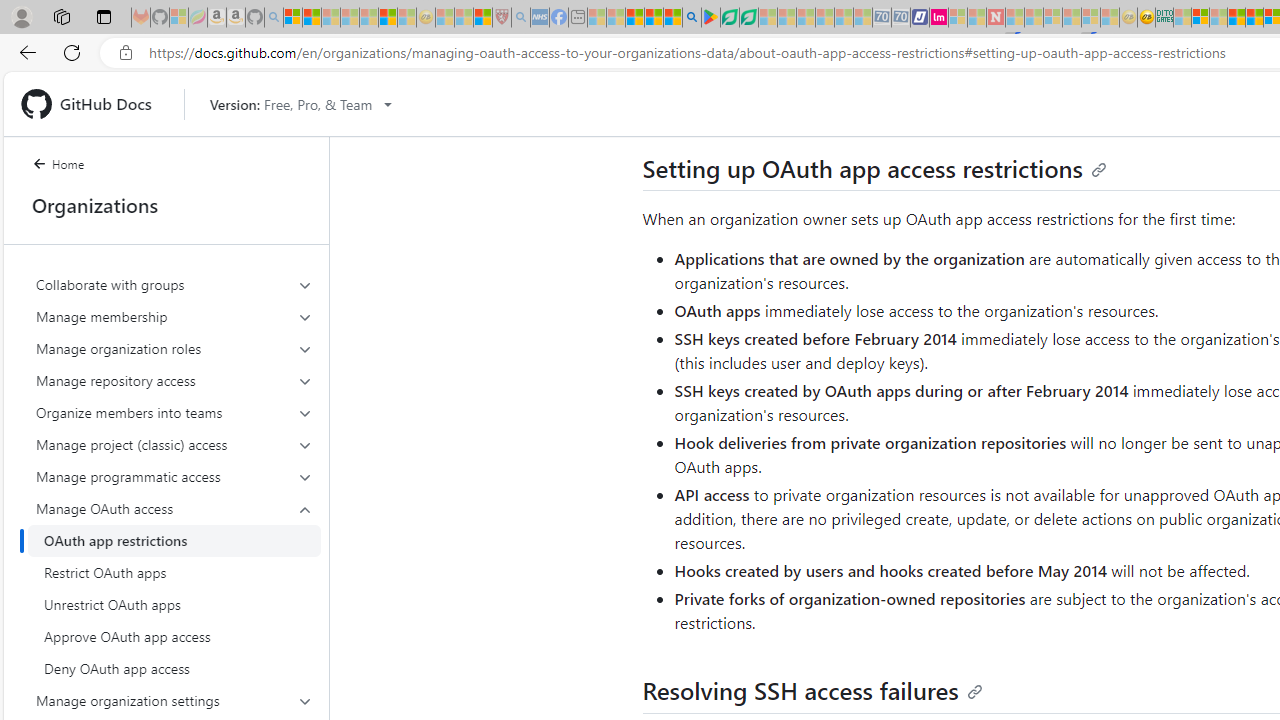 Image resolution: width=1280 pixels, height=720 pixels. I want to click on Expert Portfolios, so click(1236, 18).